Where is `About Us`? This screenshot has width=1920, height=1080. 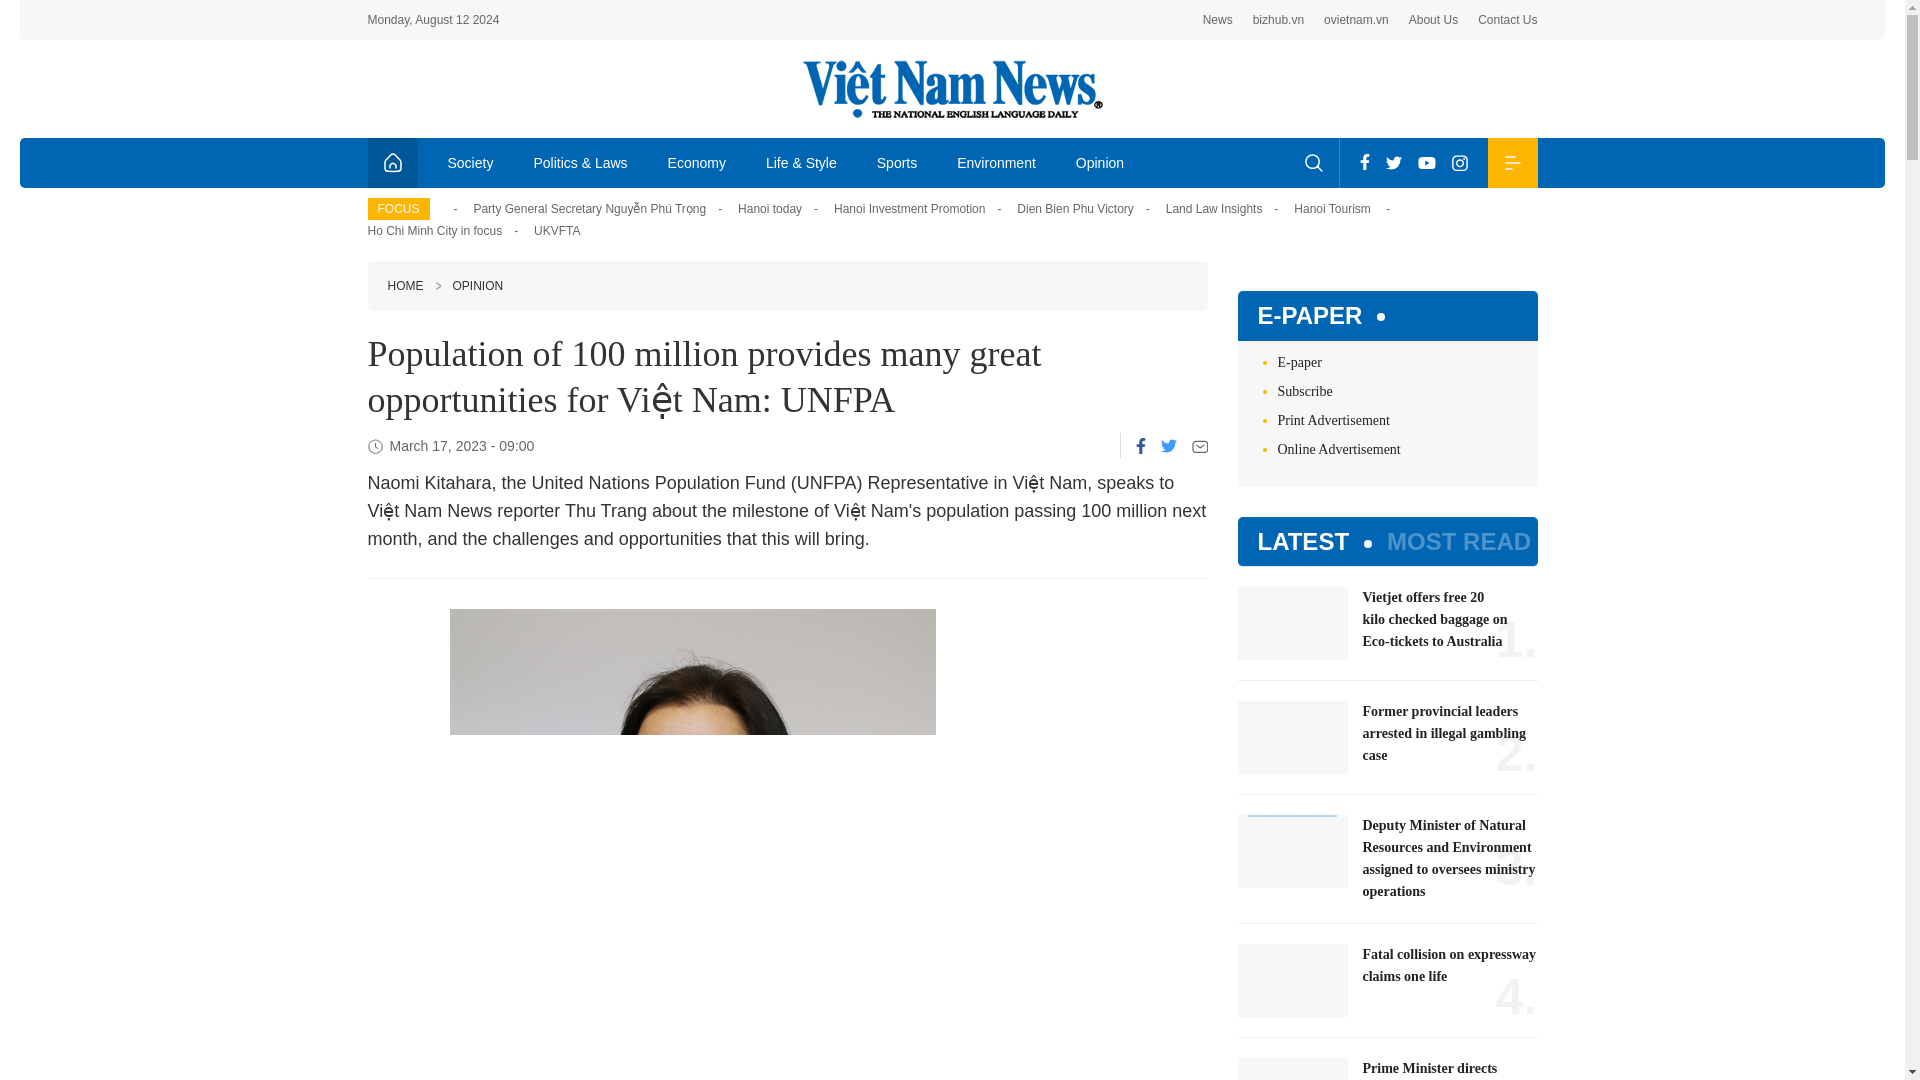
About Us is located at coordinates (1433, 20).